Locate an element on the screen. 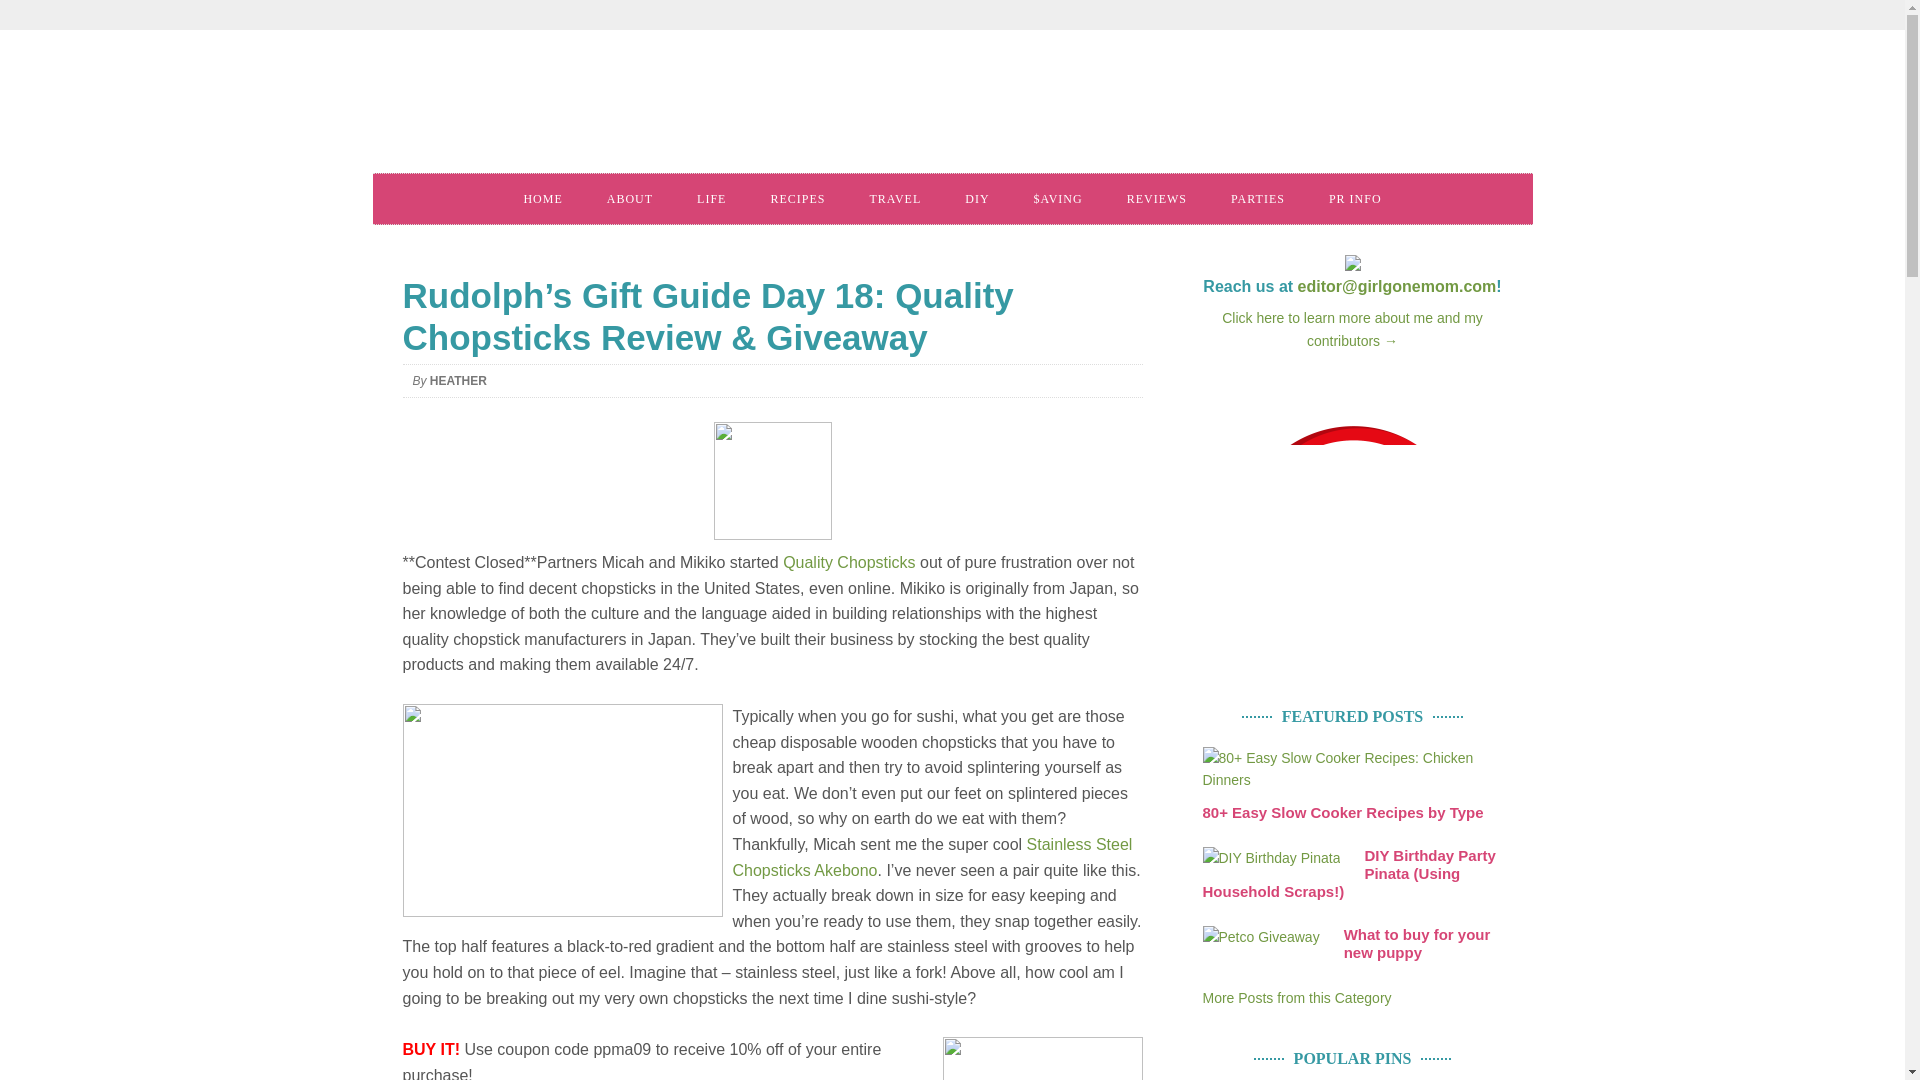 This screenshot has width=1920, height=1080. HOME is located at coordinates (542, 198).